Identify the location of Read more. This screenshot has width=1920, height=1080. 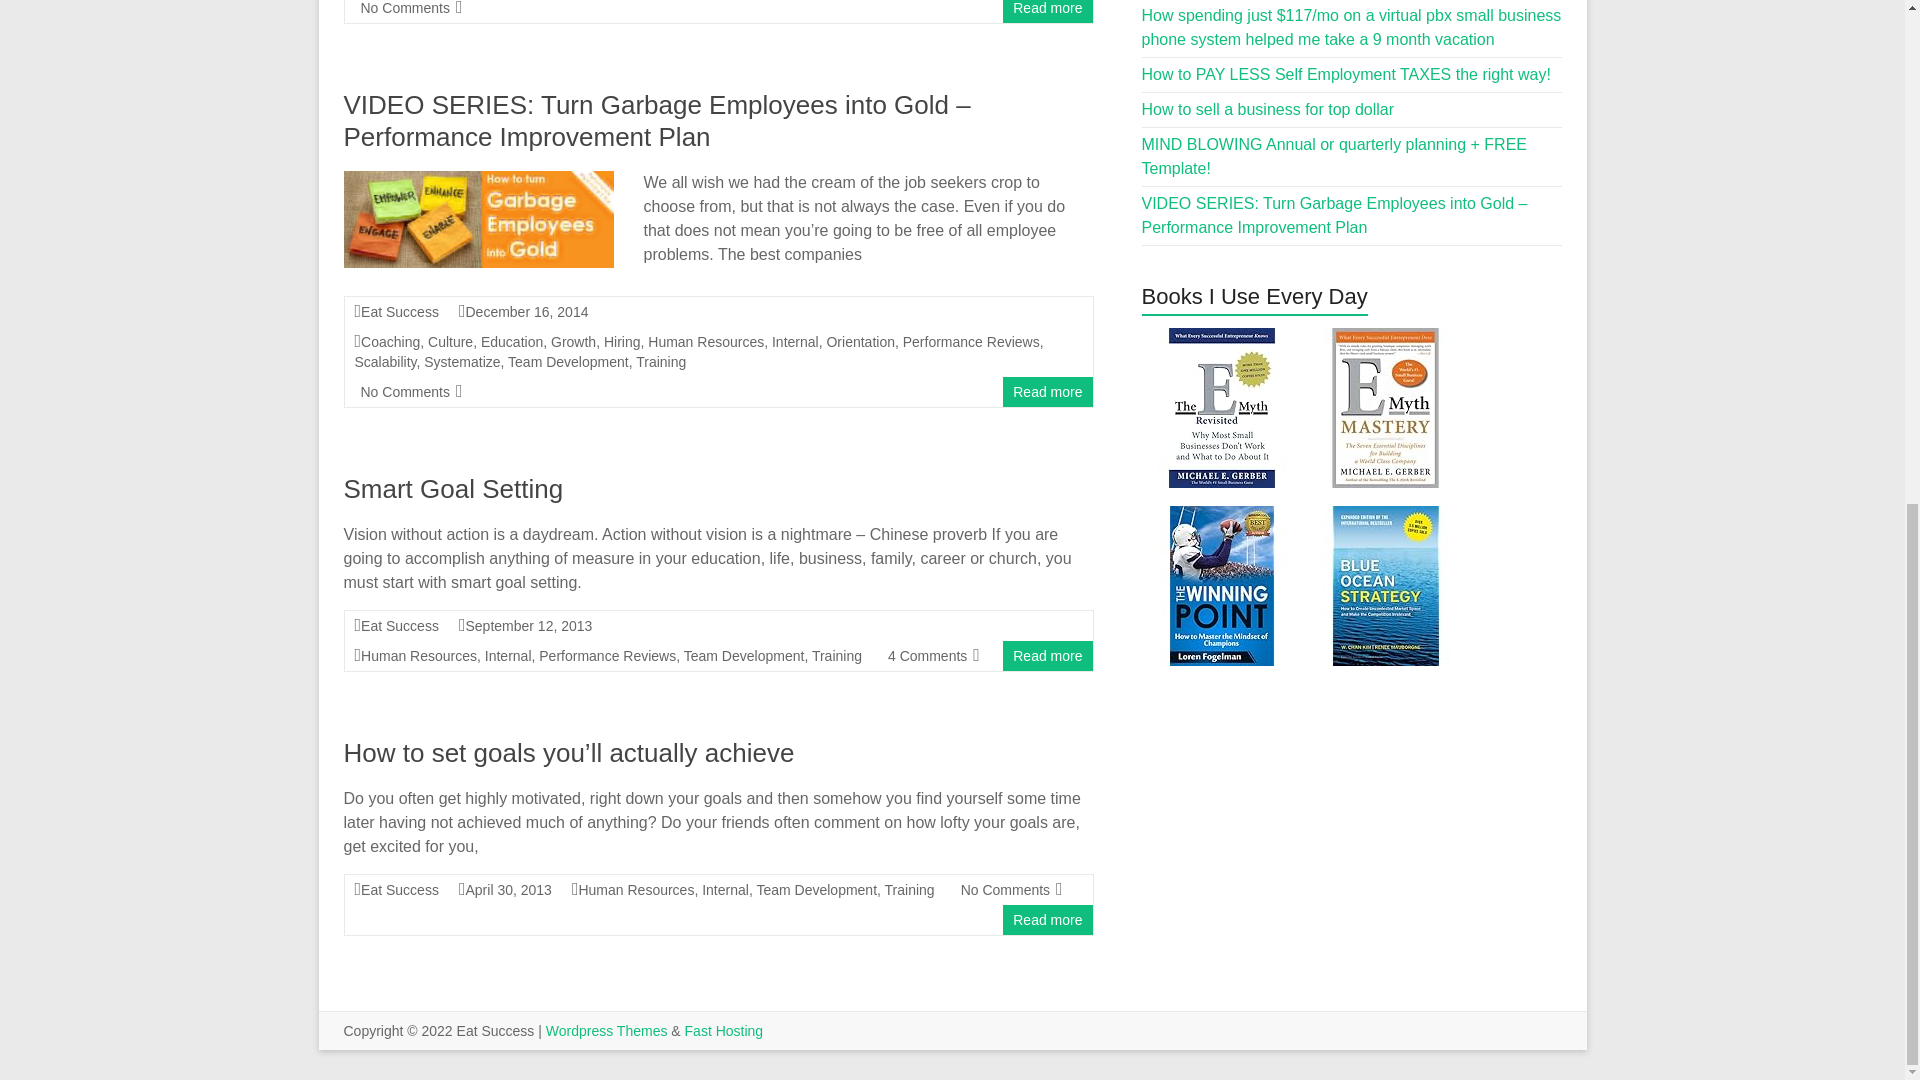
(1048, 8).